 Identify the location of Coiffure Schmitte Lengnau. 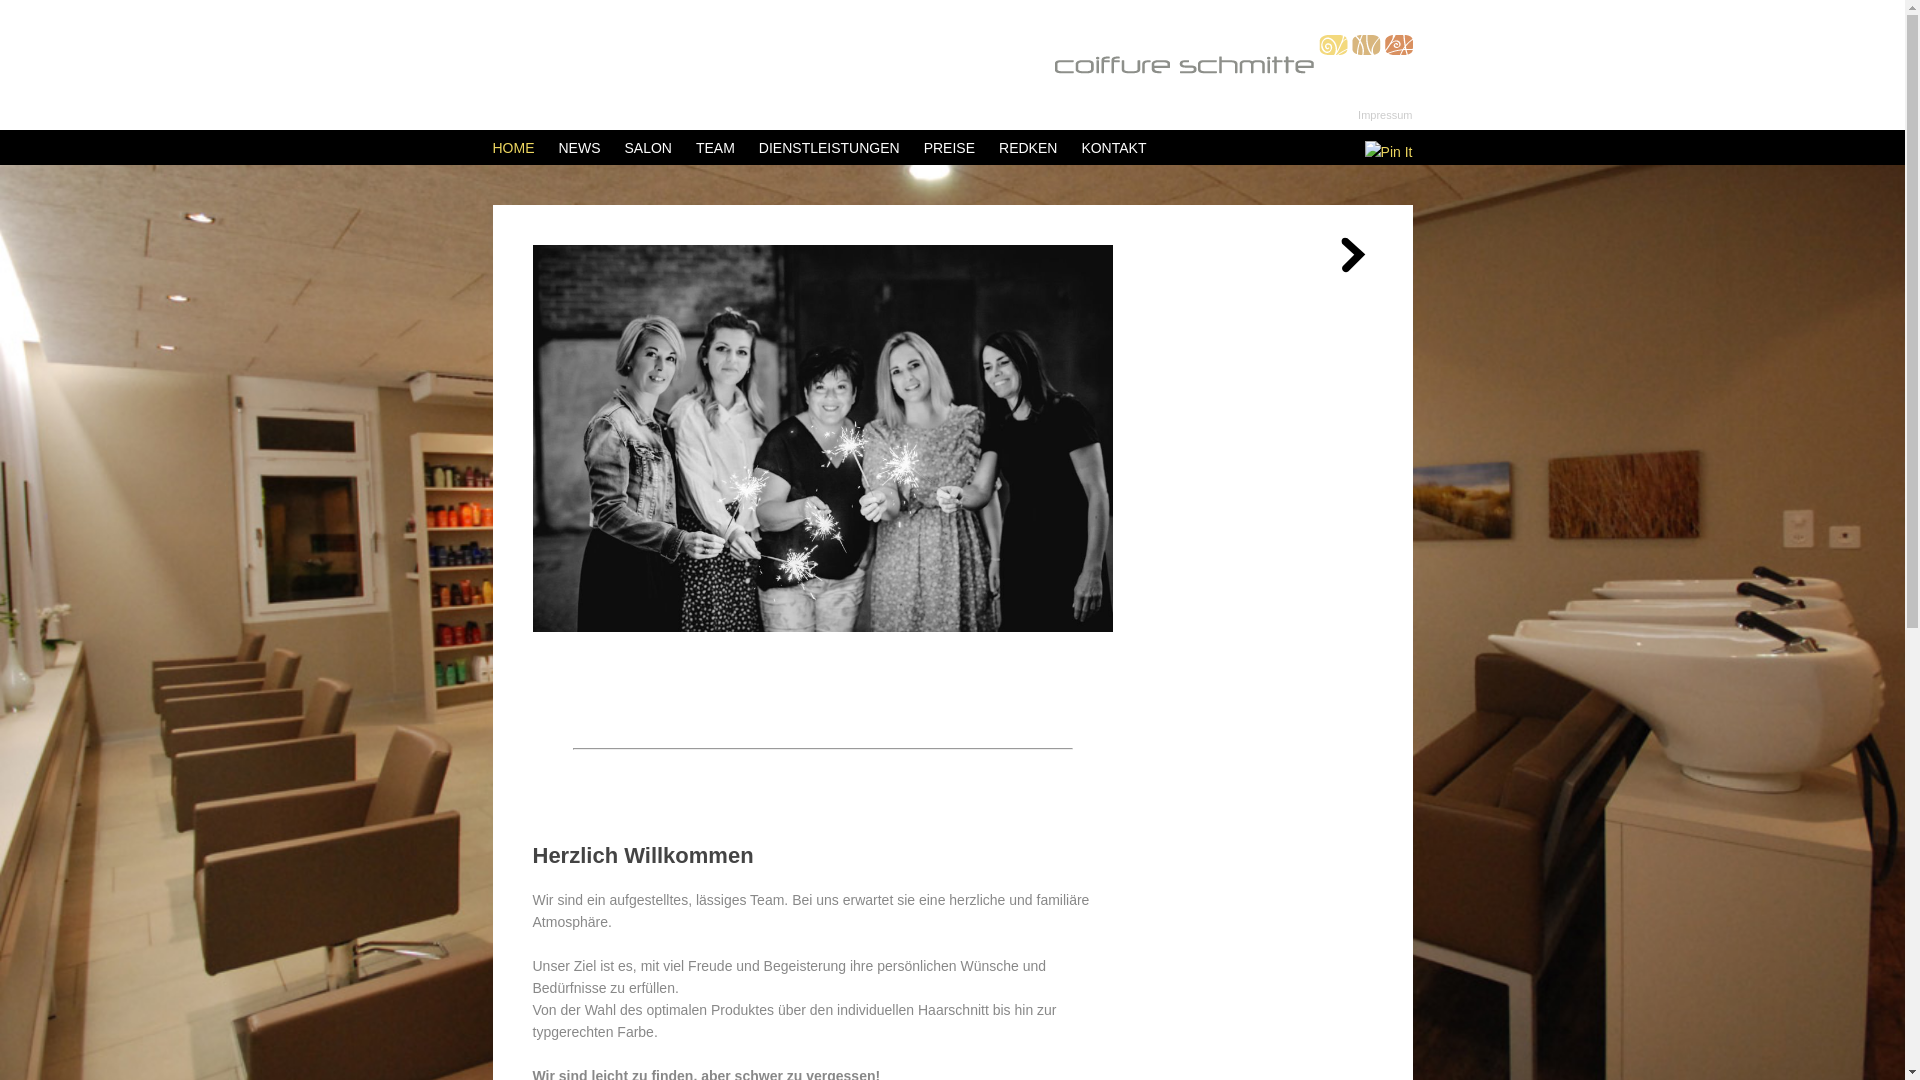
(1233, 54).